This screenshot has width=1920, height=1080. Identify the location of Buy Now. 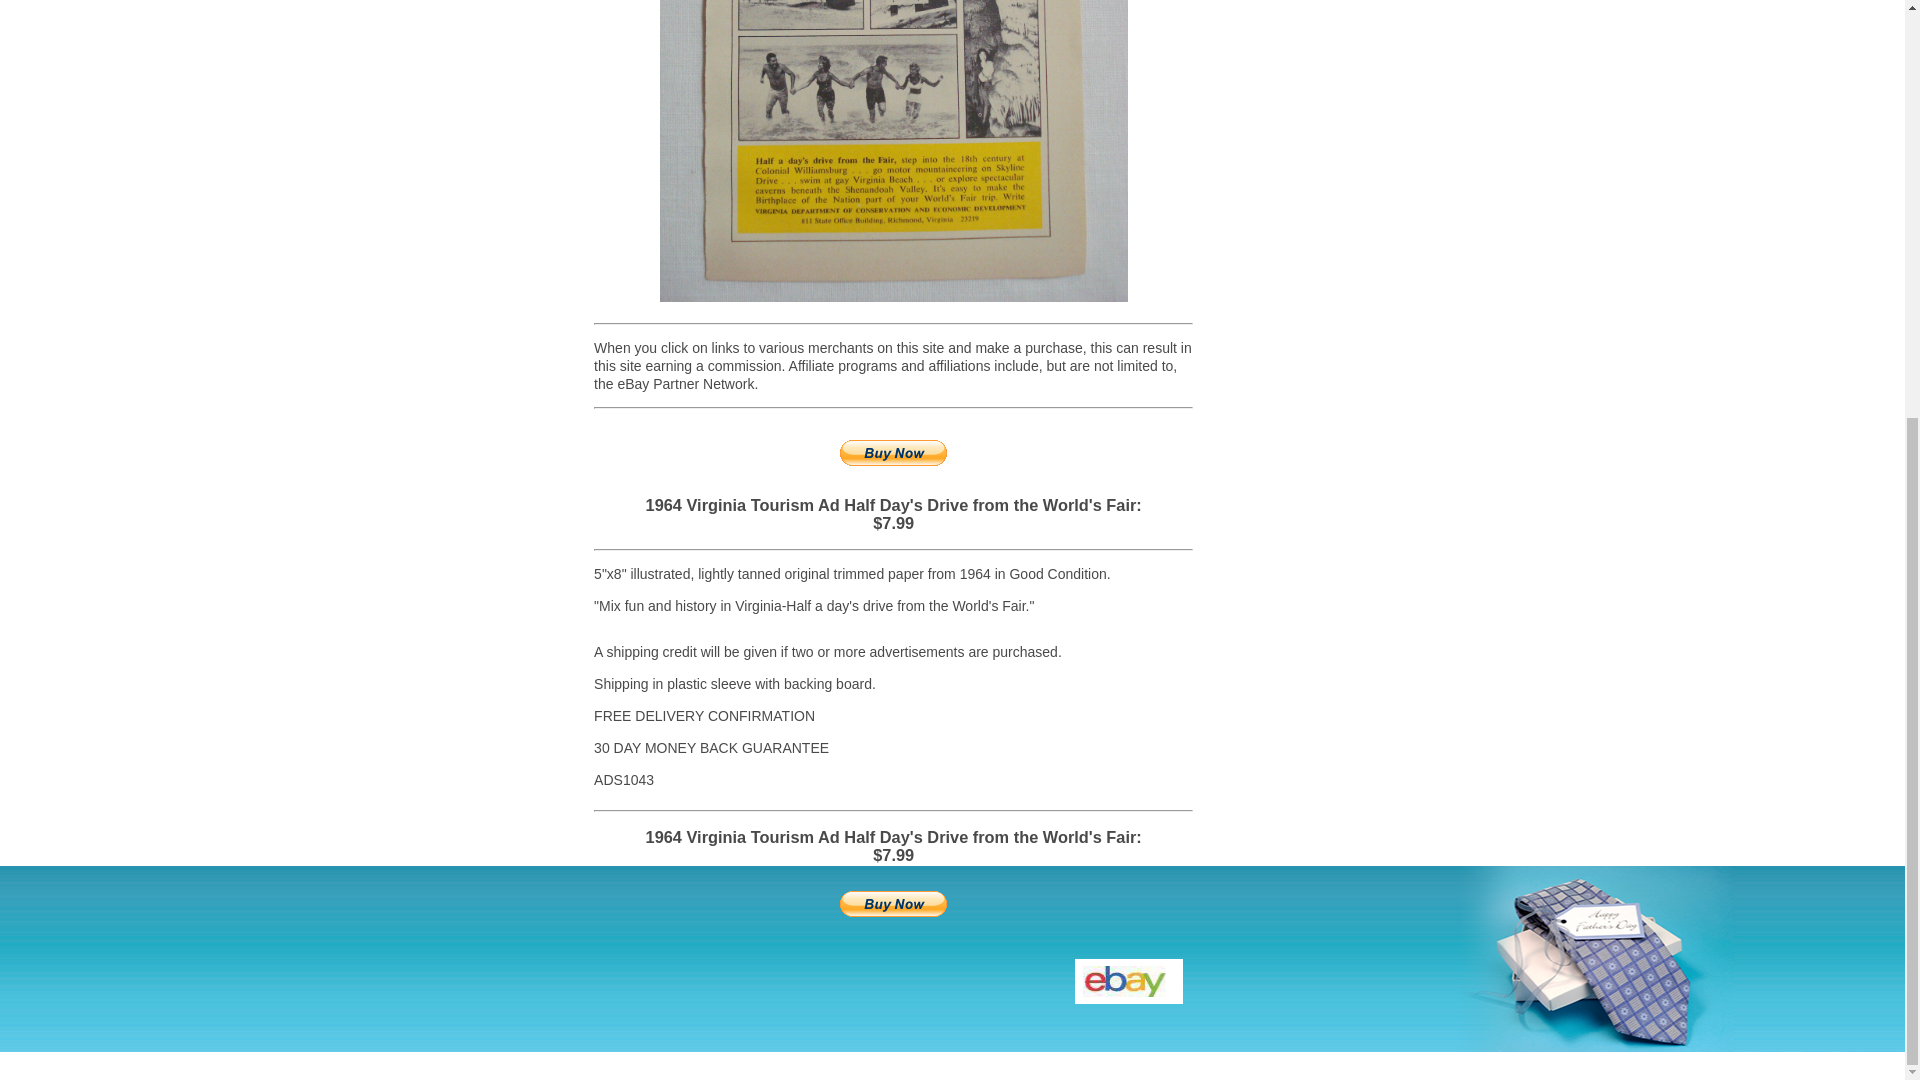
(892, 452).